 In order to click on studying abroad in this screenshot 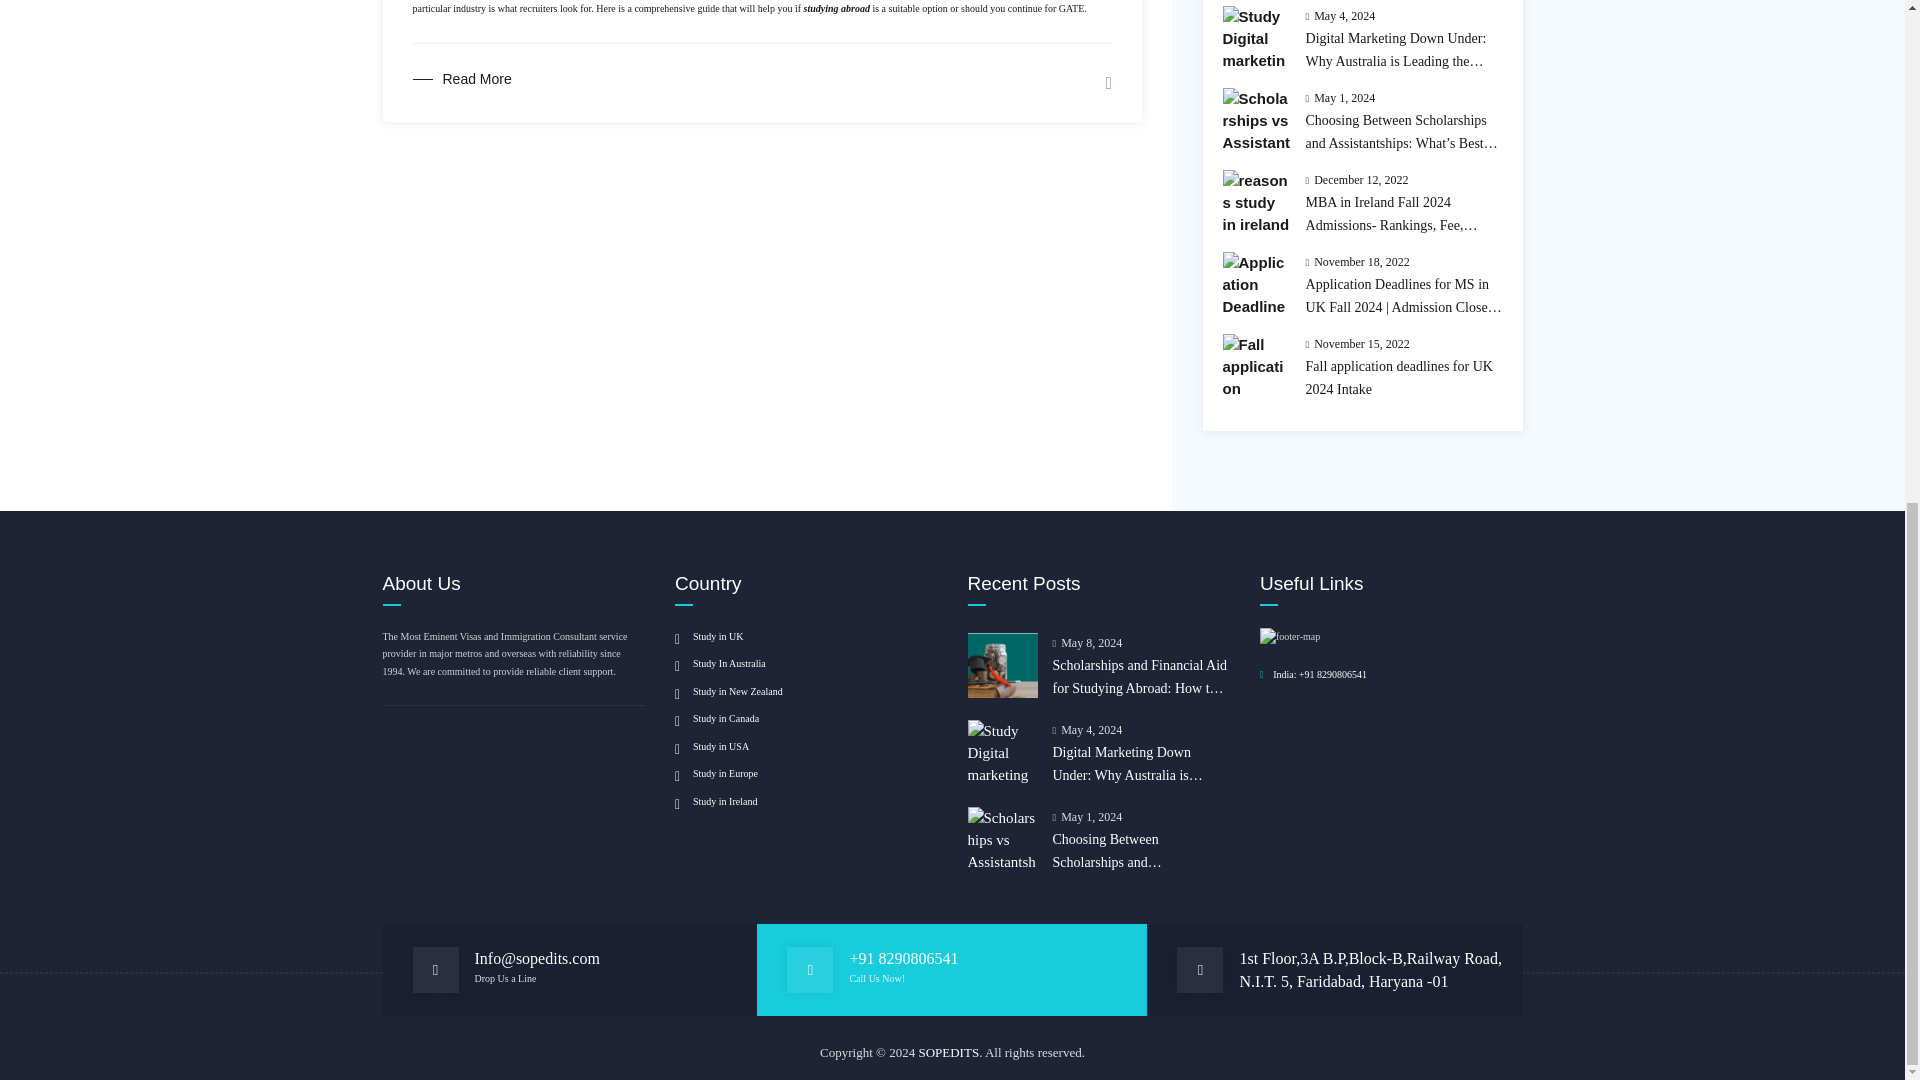, I will do `click(836, 8)`.